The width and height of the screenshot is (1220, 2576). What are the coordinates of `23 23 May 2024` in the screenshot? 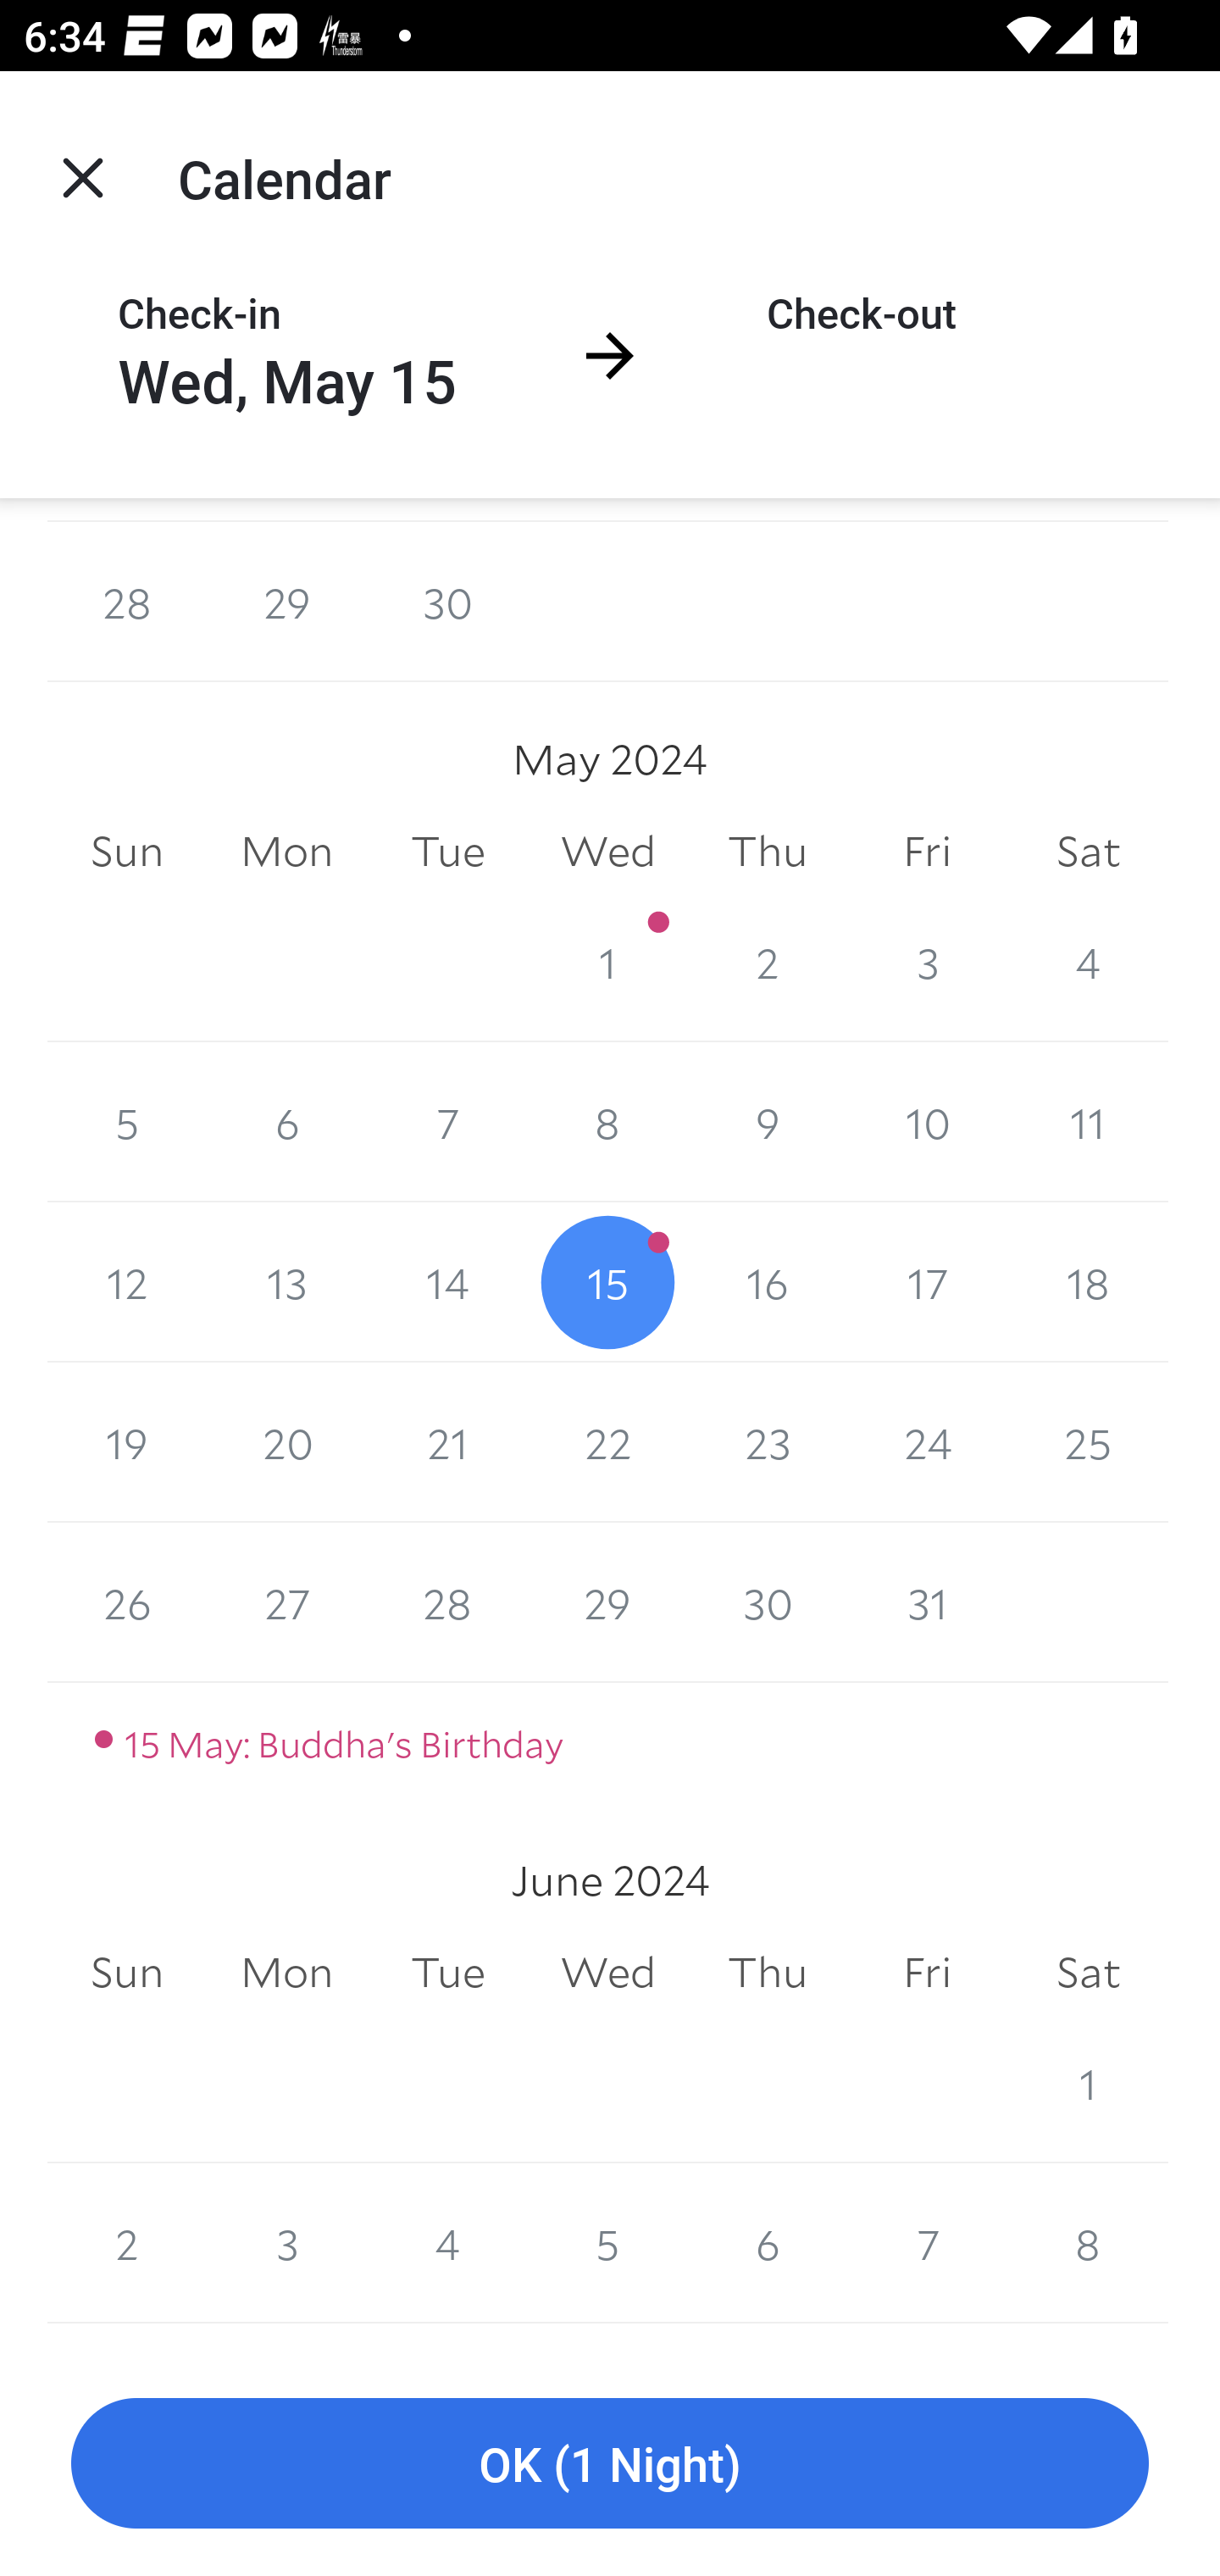 It's located at (768, 1442).